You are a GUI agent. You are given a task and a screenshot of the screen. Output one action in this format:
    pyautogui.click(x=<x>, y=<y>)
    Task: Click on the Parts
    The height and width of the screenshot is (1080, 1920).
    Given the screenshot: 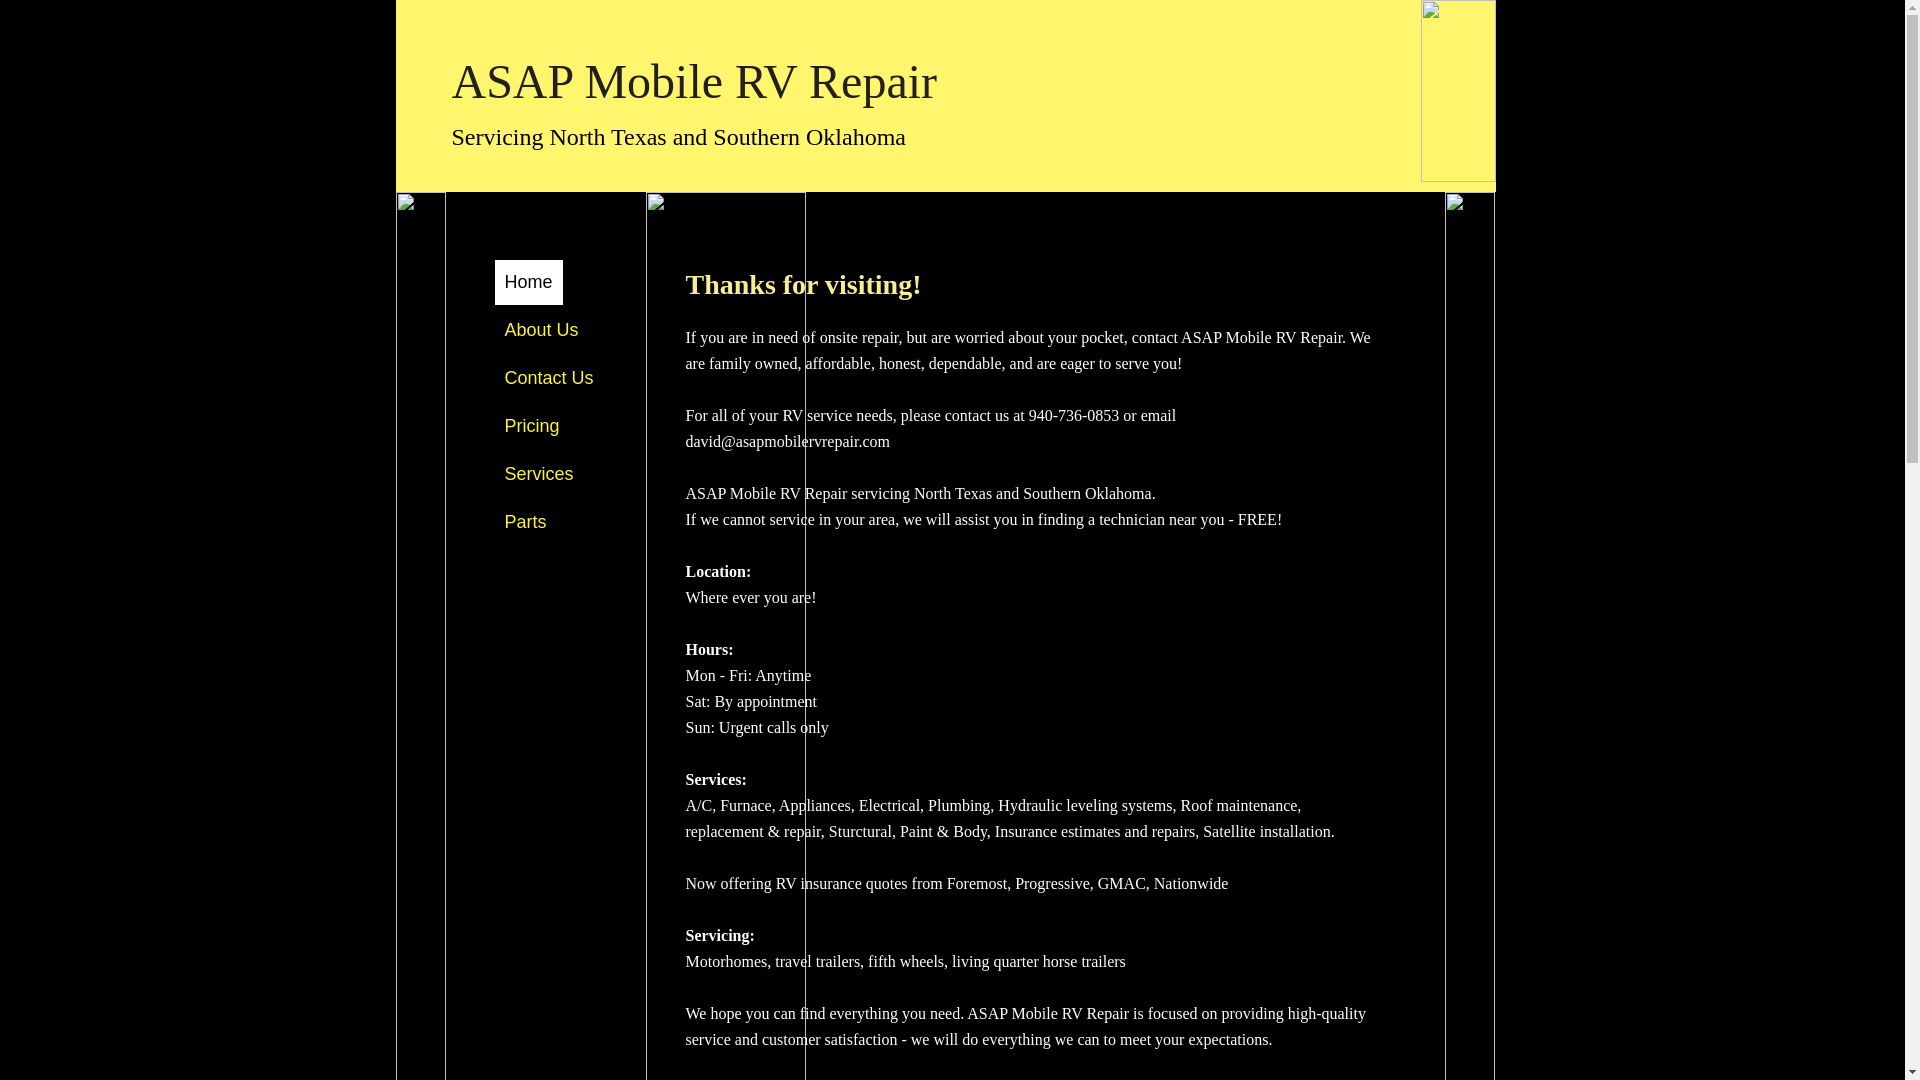 What is the action you would take?
    pyautogui.click(x=524, y=522)
    